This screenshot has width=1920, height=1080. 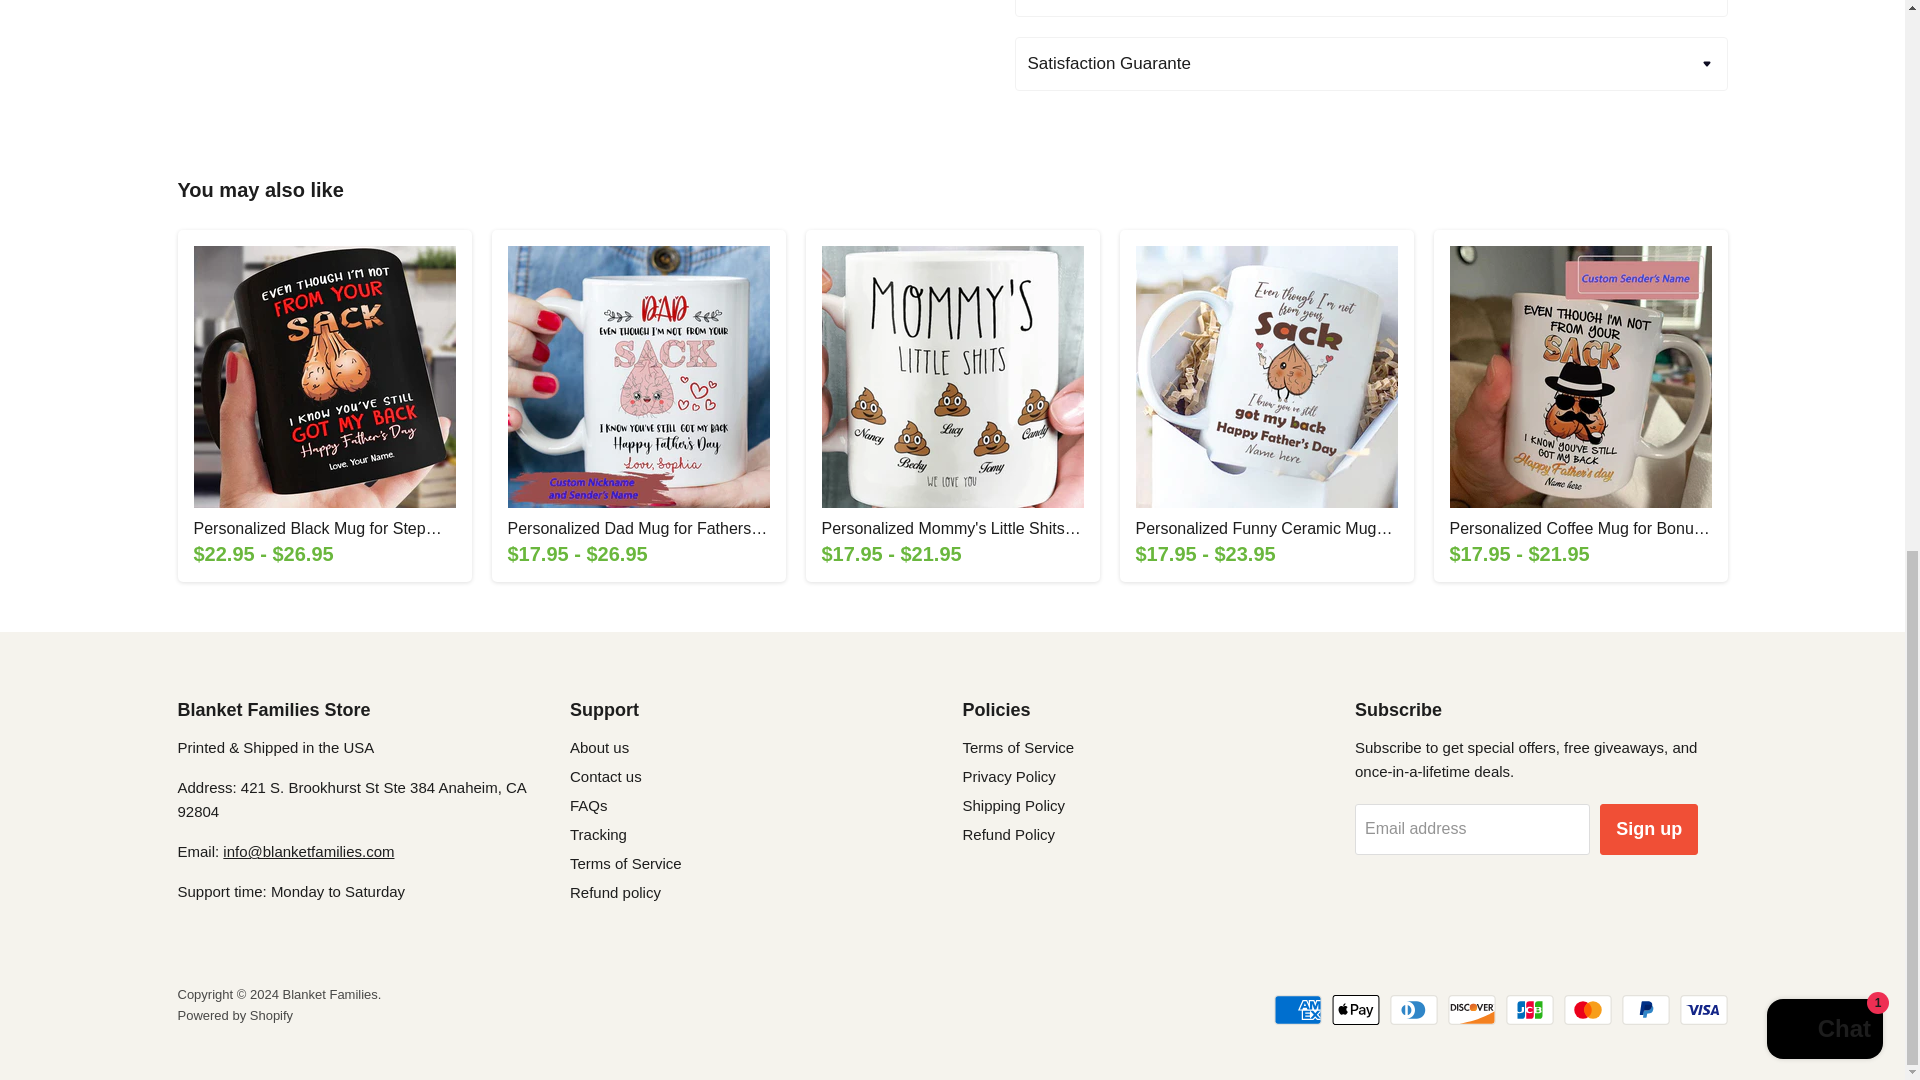 I want to click on Discover, so click(x=1471, y=1009).